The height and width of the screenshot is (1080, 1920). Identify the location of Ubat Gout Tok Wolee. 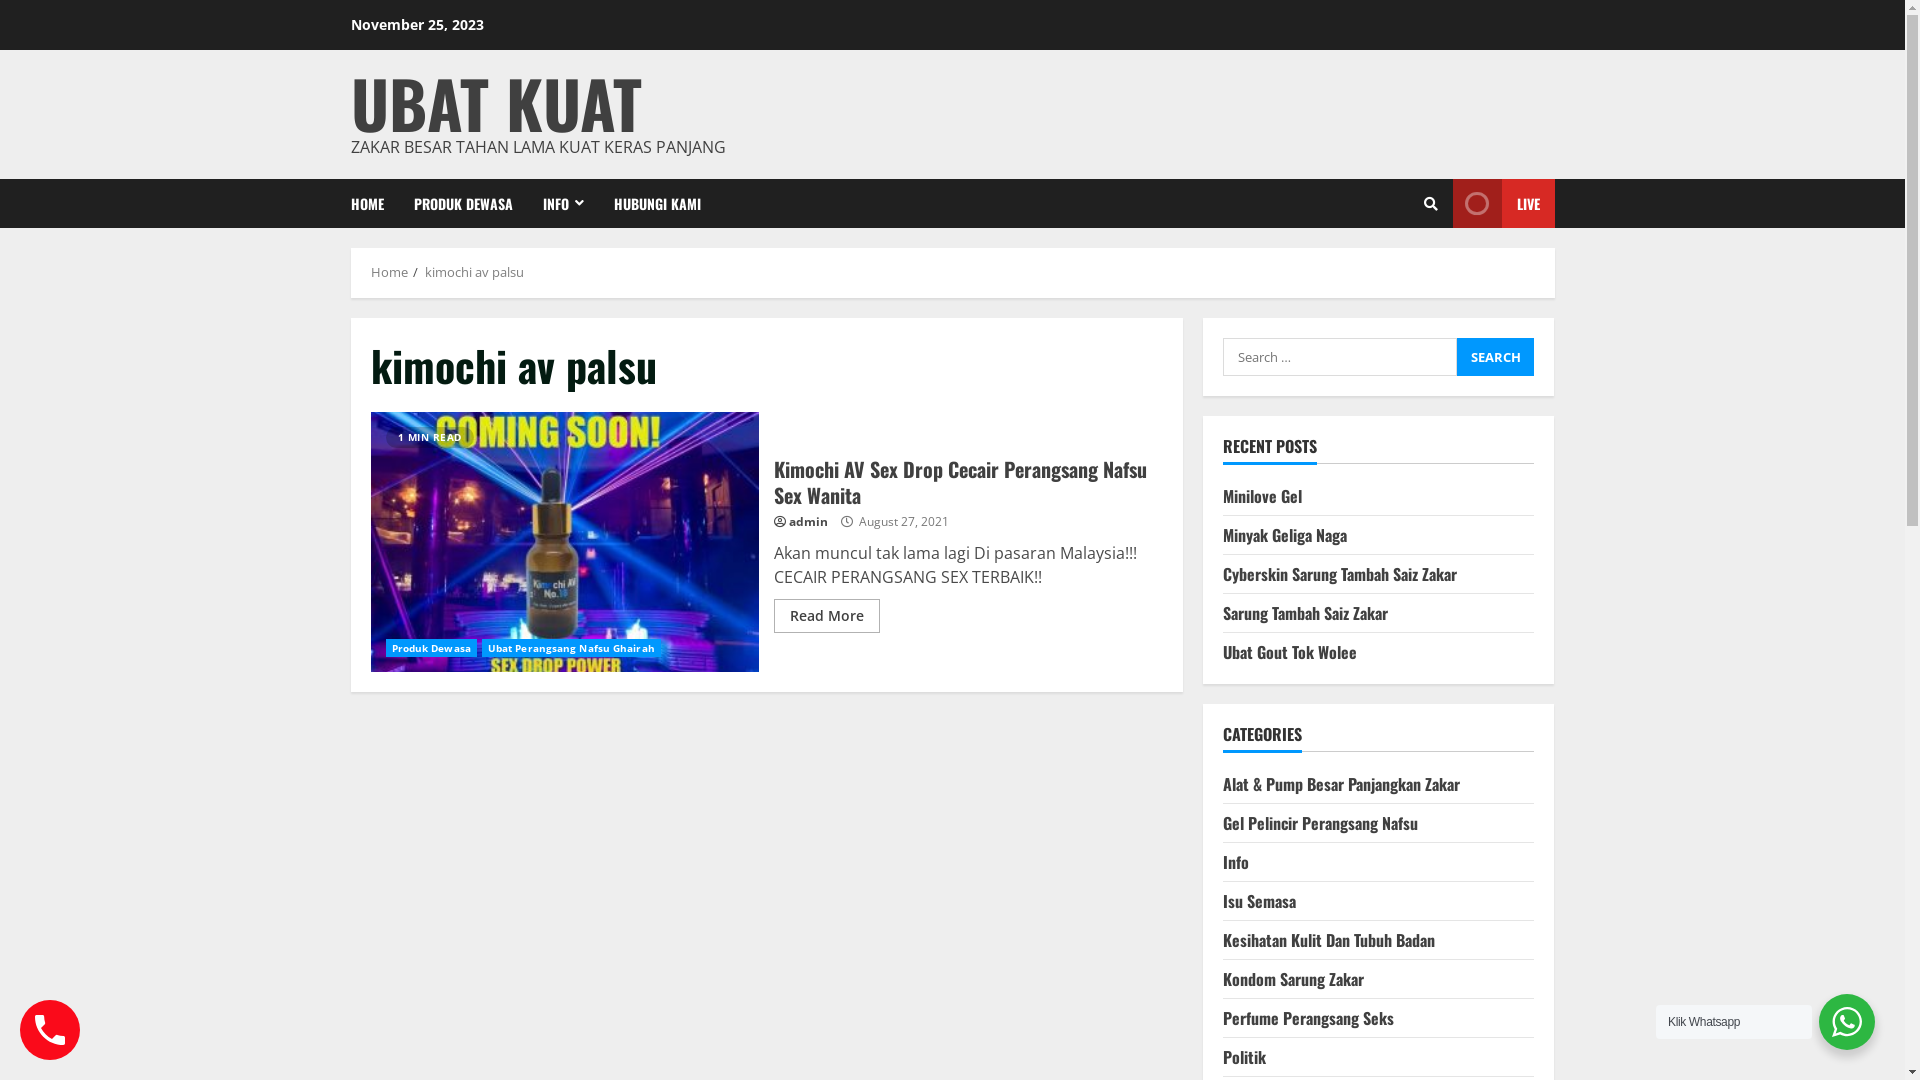
(1290, 652).